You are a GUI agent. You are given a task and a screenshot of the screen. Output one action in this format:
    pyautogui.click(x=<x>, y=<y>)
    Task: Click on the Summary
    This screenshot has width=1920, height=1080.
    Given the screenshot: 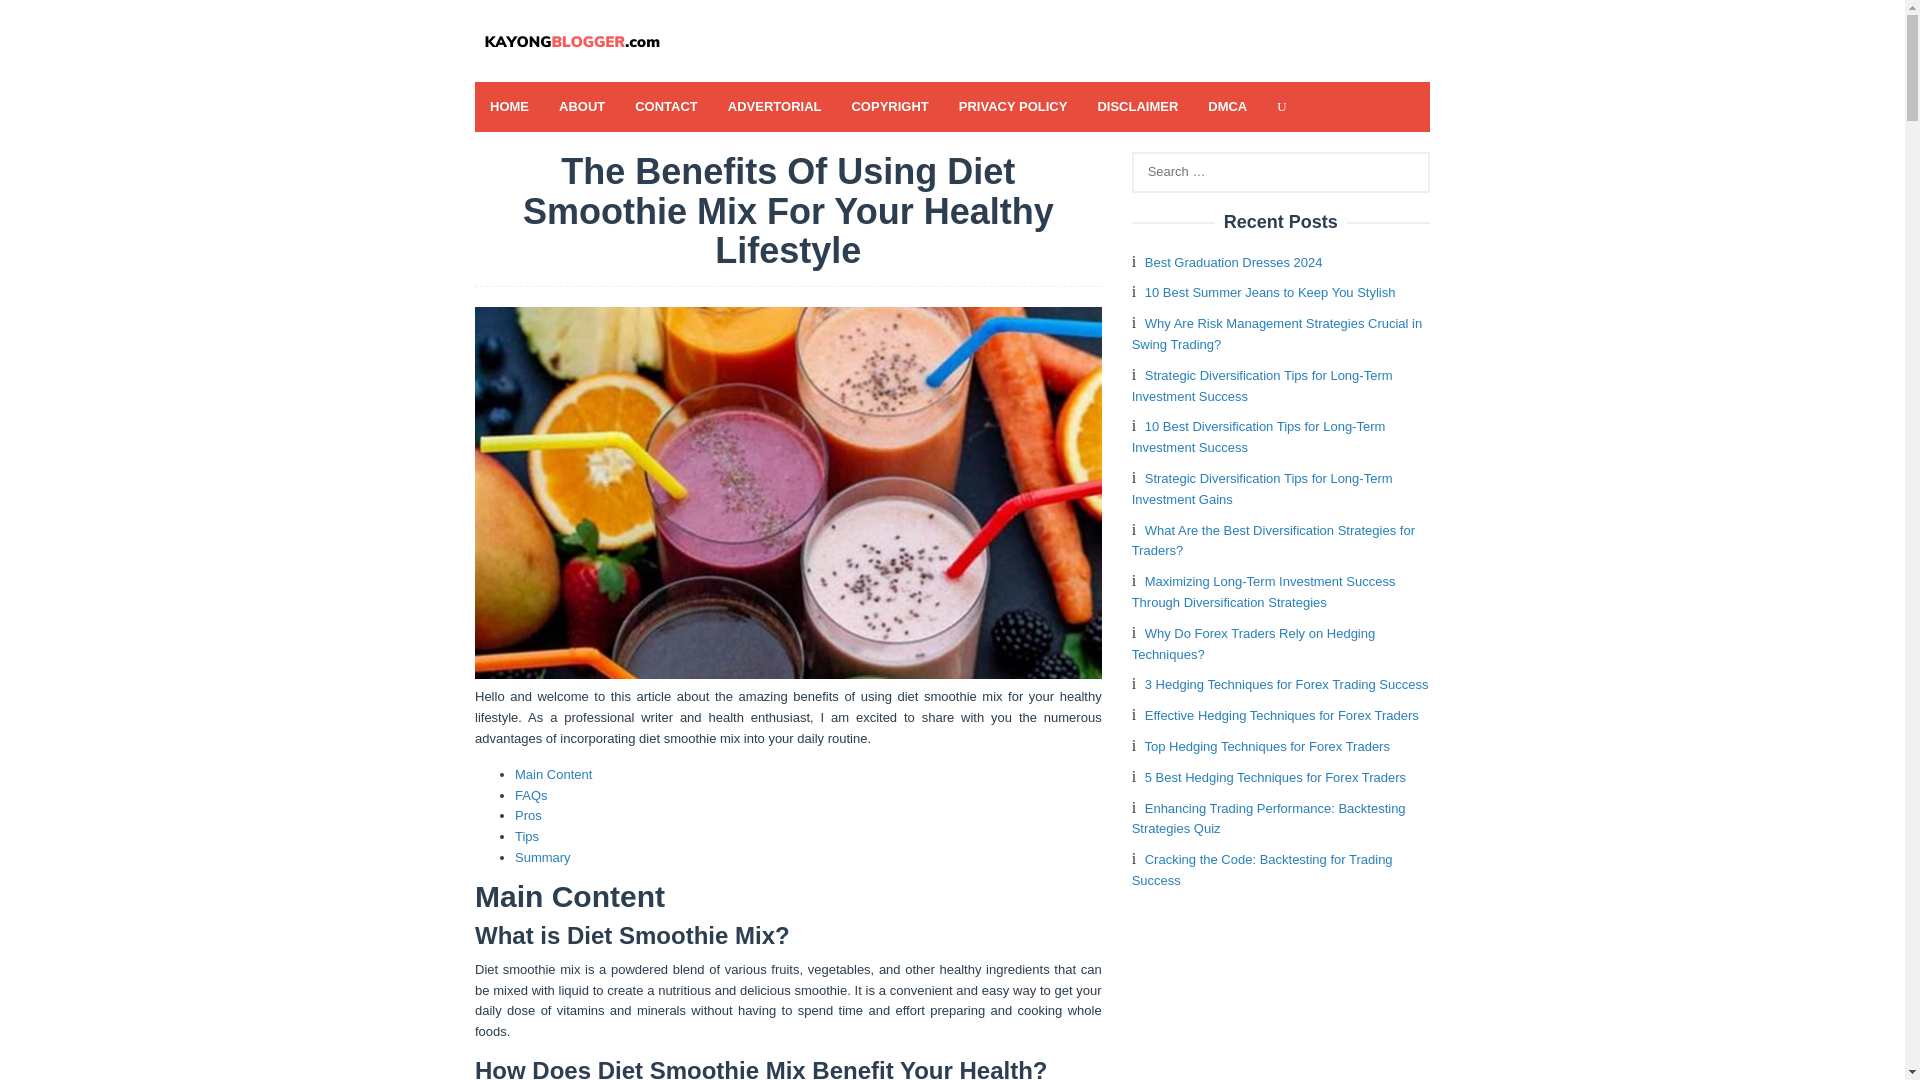 What is the action you would take?
    pyautogui.click(x=542, y=857)
    